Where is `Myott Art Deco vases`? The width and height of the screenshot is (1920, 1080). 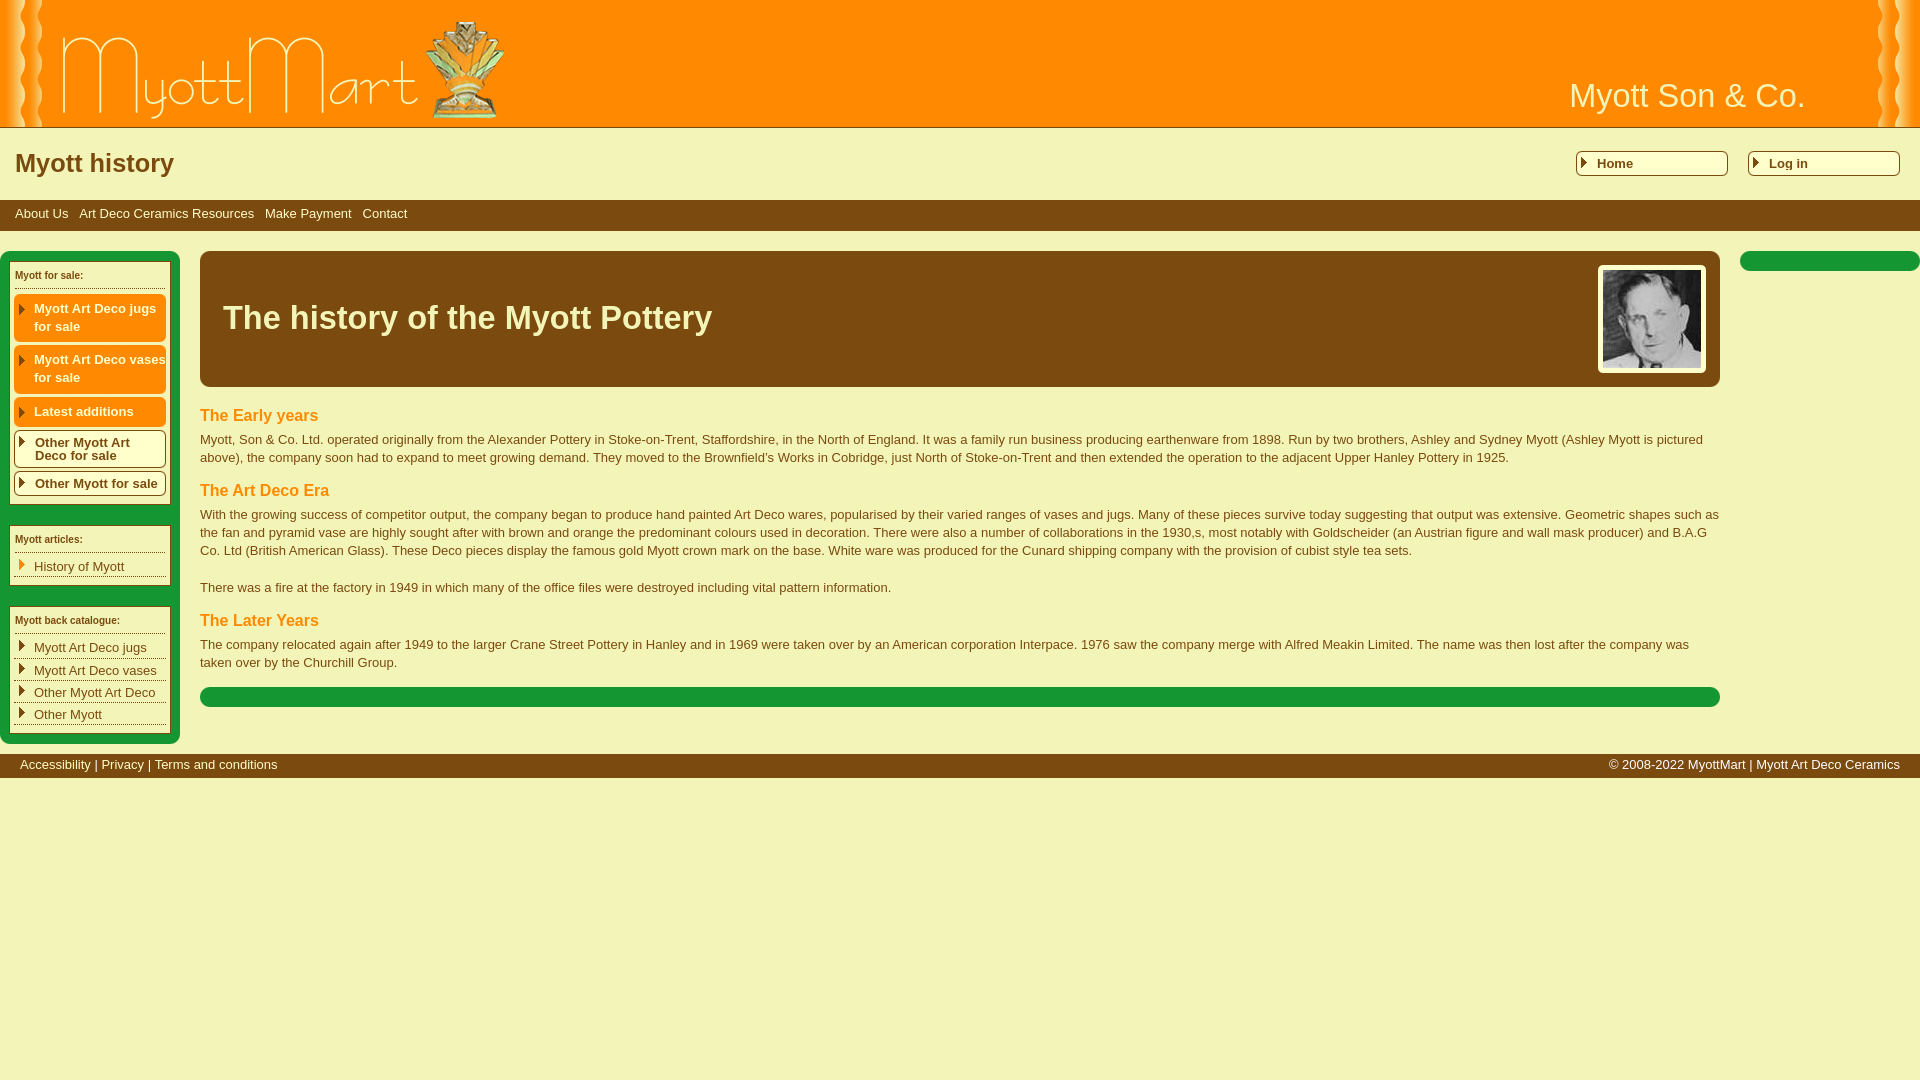
Myott Art Deco vases is located at coordinates (89, 672).